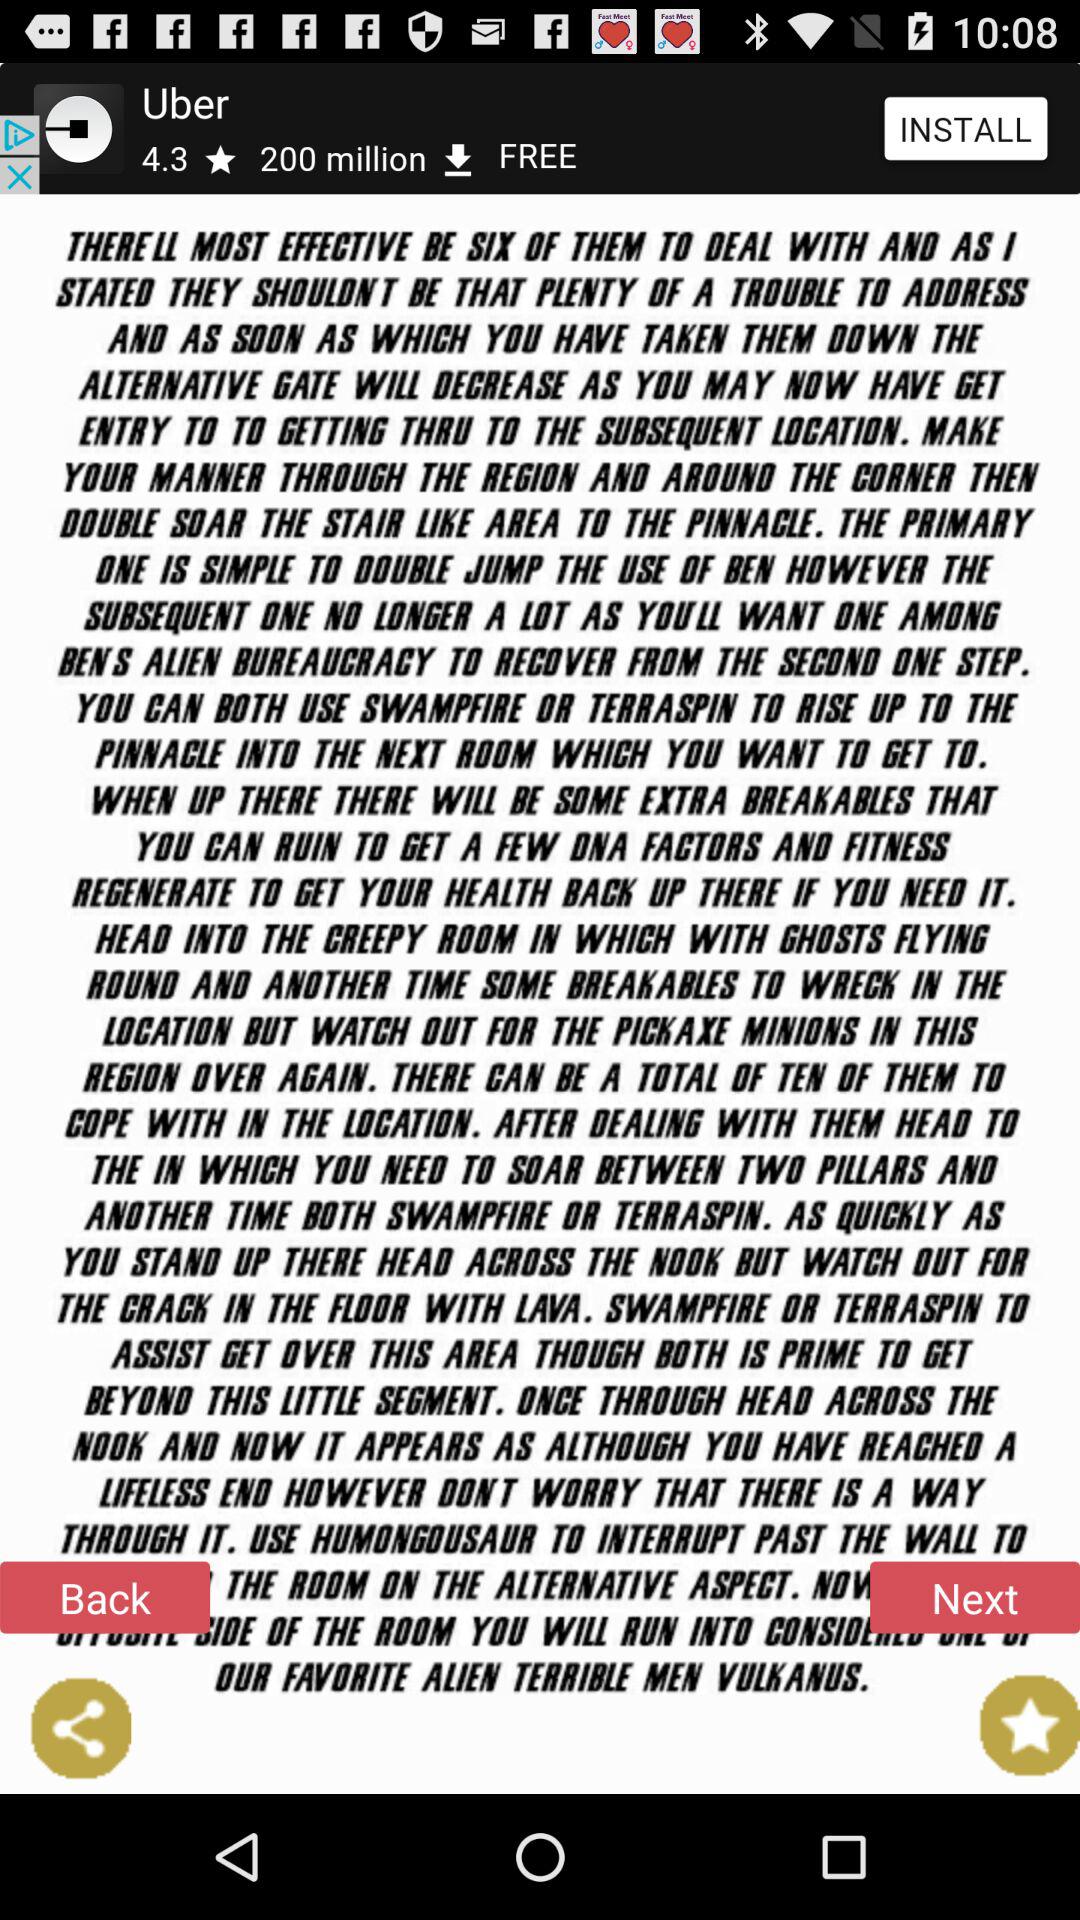 This screenshot has width=1080, height=1920. What do you see at coordinates (105, 1597) in the screenshot?
I see `click the button next to the next icon` at bounding box center [105, 1597].